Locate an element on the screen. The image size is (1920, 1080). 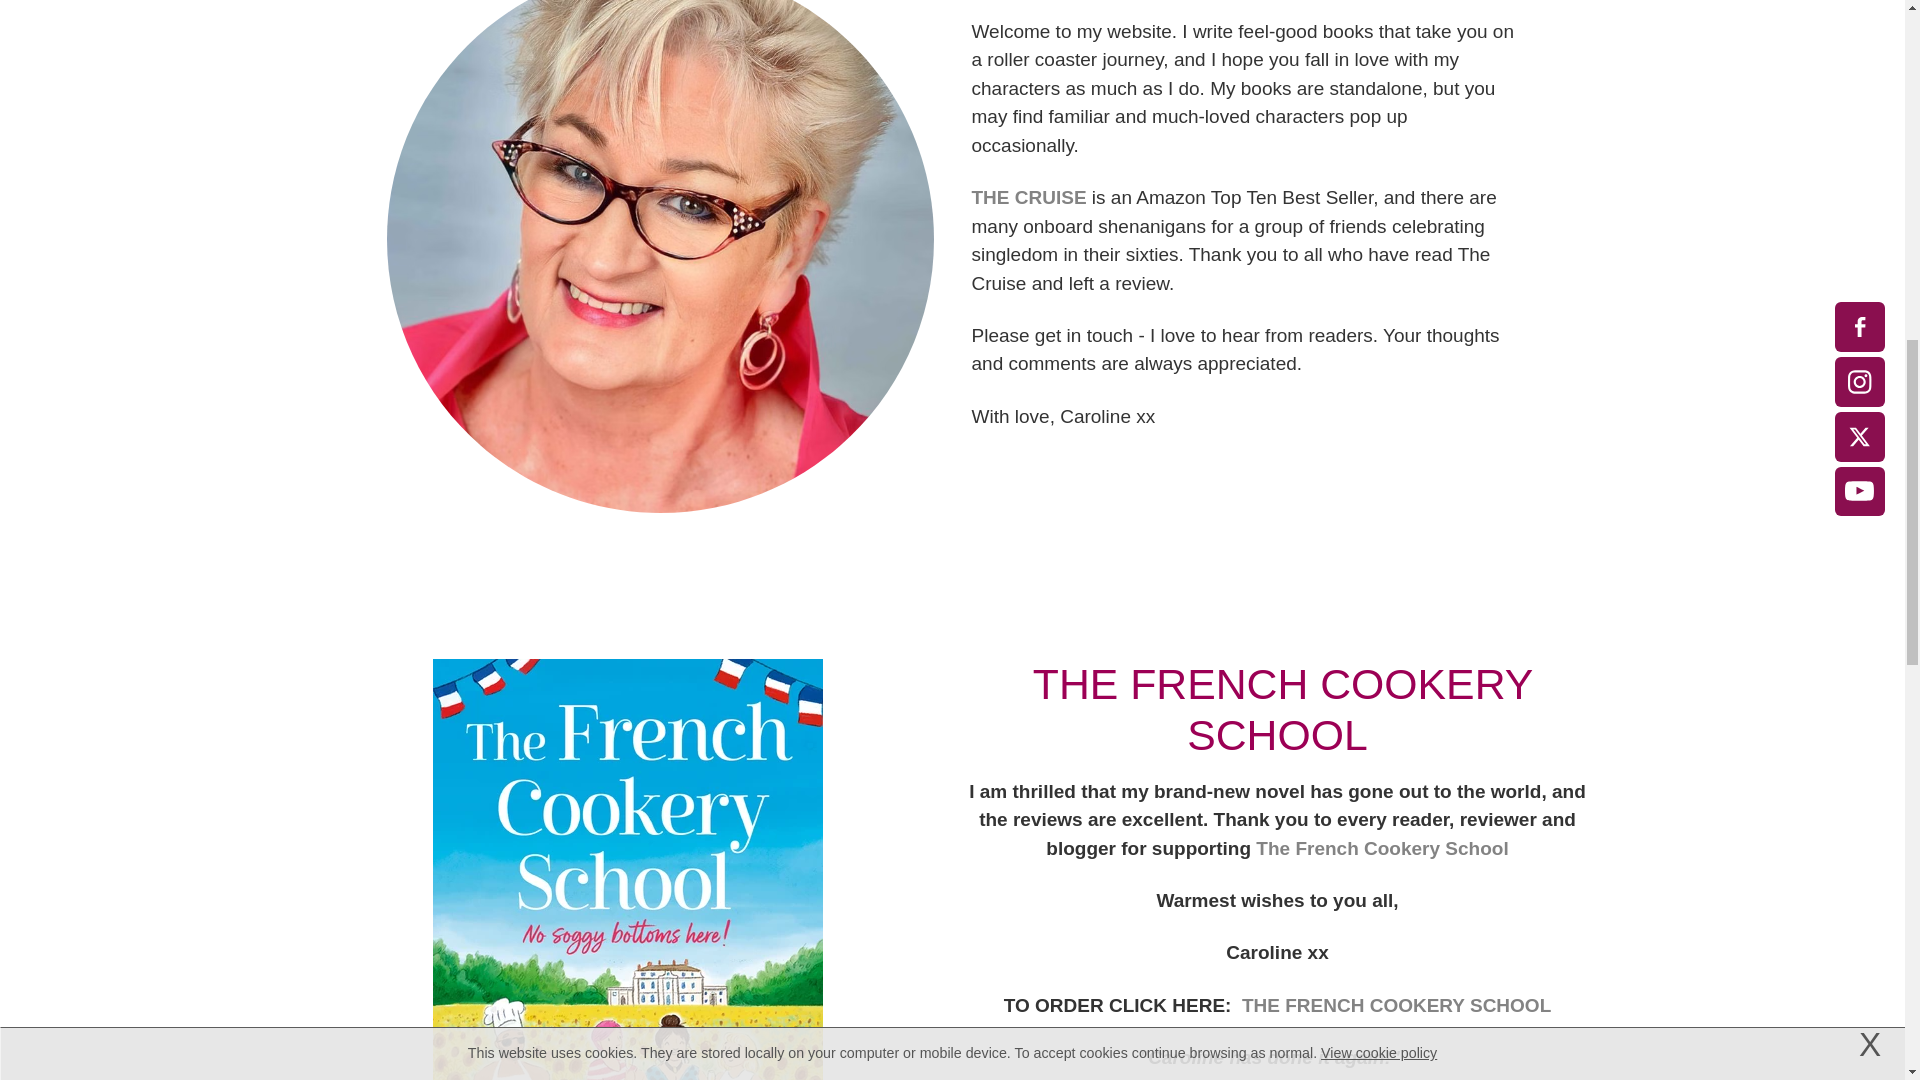
THE FRENCH COOKERY SCHOOL is located at coordinates (1396, 1005).